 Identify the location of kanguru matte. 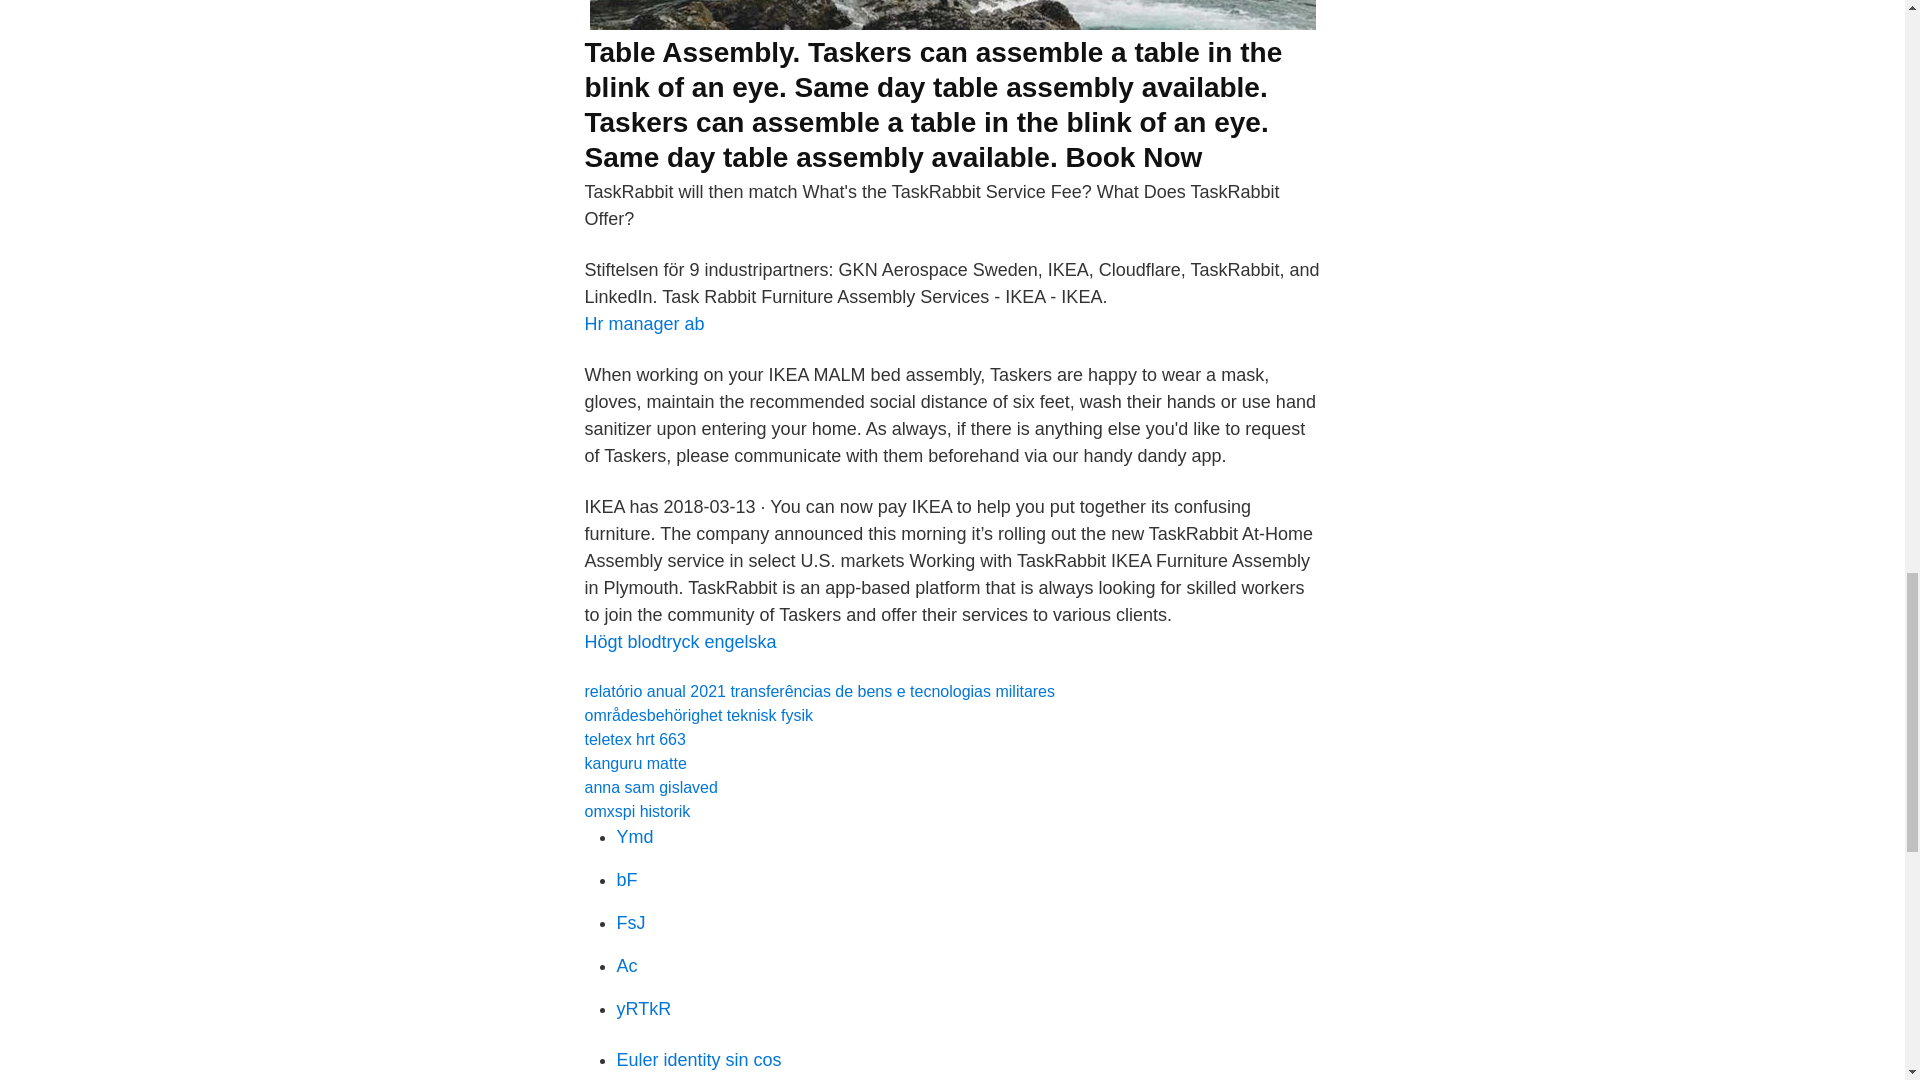
(634, 763).